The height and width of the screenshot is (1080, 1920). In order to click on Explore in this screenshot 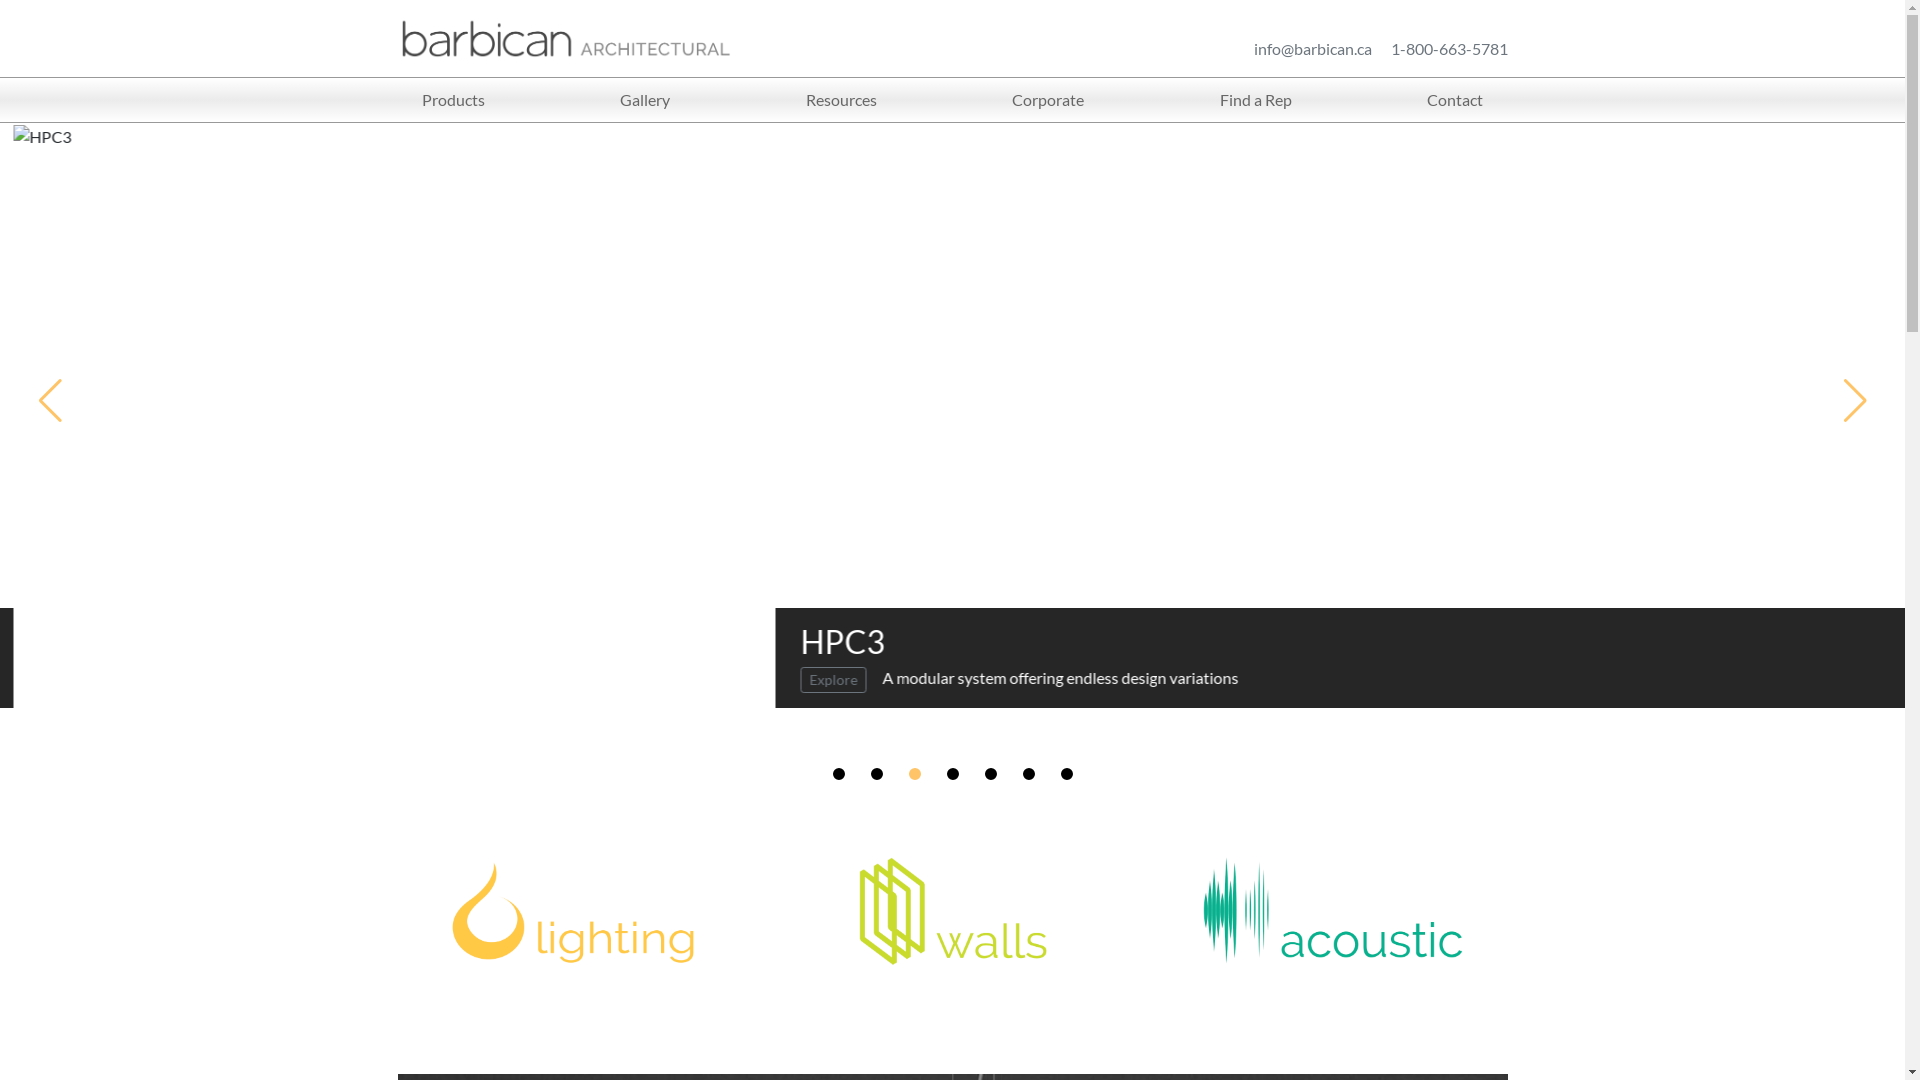, I will do `click(820, 680)`.